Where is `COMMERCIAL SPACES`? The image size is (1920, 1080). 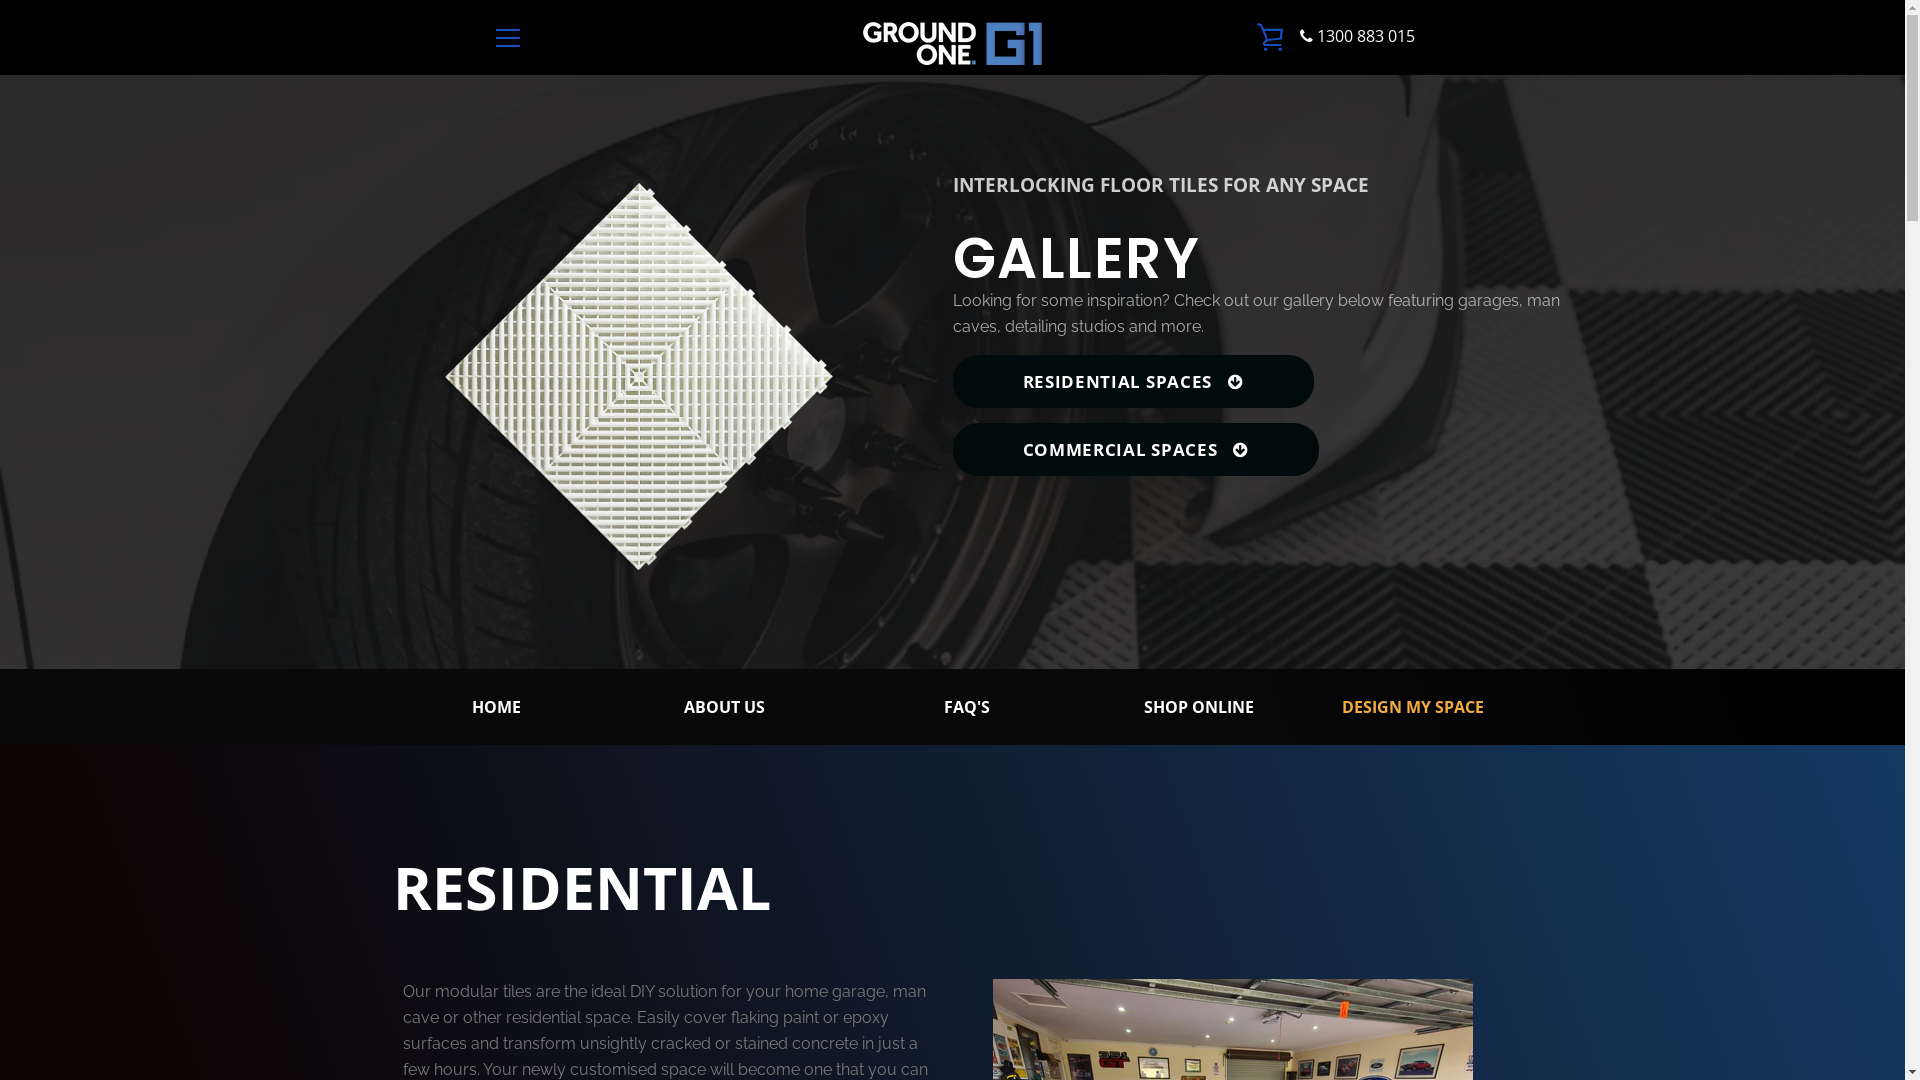 COMMERCIAL SPACES is located at coordinates (1136, 450).